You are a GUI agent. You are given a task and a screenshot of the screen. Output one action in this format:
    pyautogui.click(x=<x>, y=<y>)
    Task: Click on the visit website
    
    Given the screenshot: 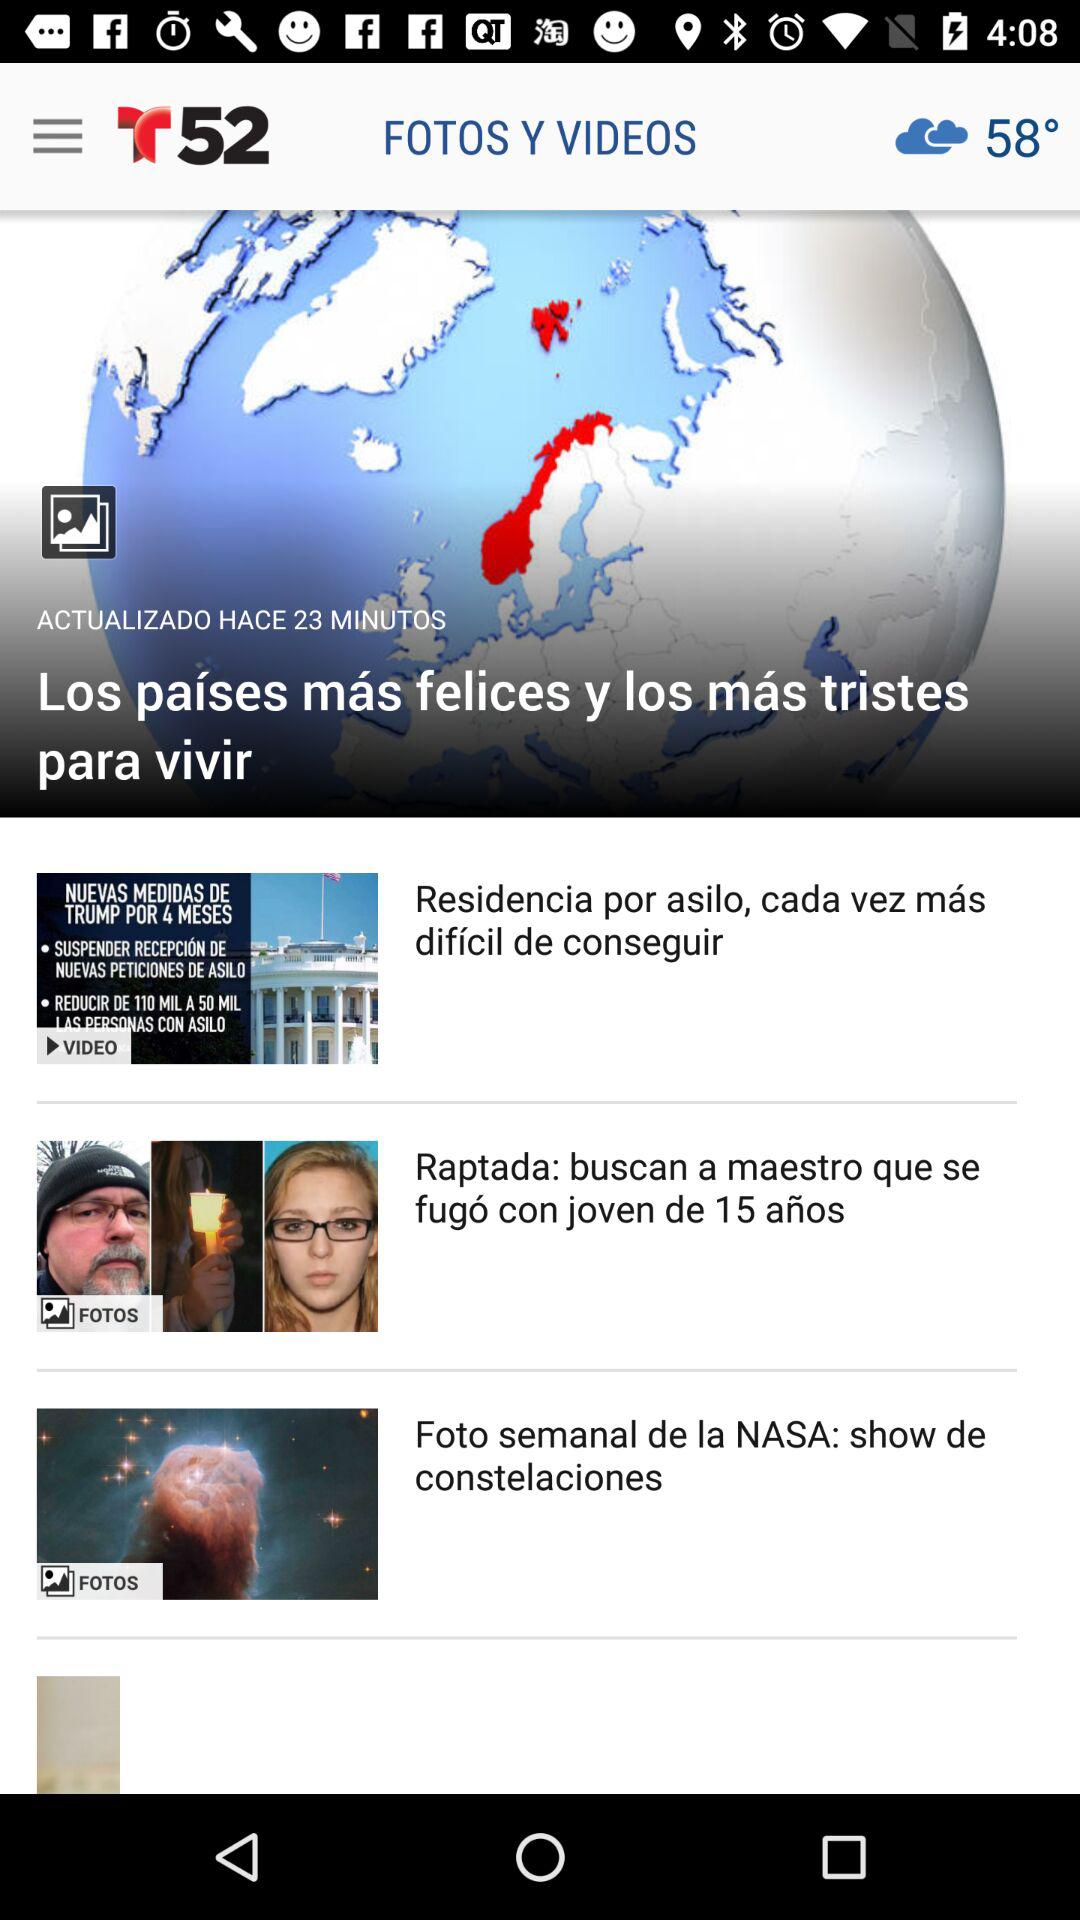 What is the action you would take?
    pyautogui.click(x=540, y=514)
    